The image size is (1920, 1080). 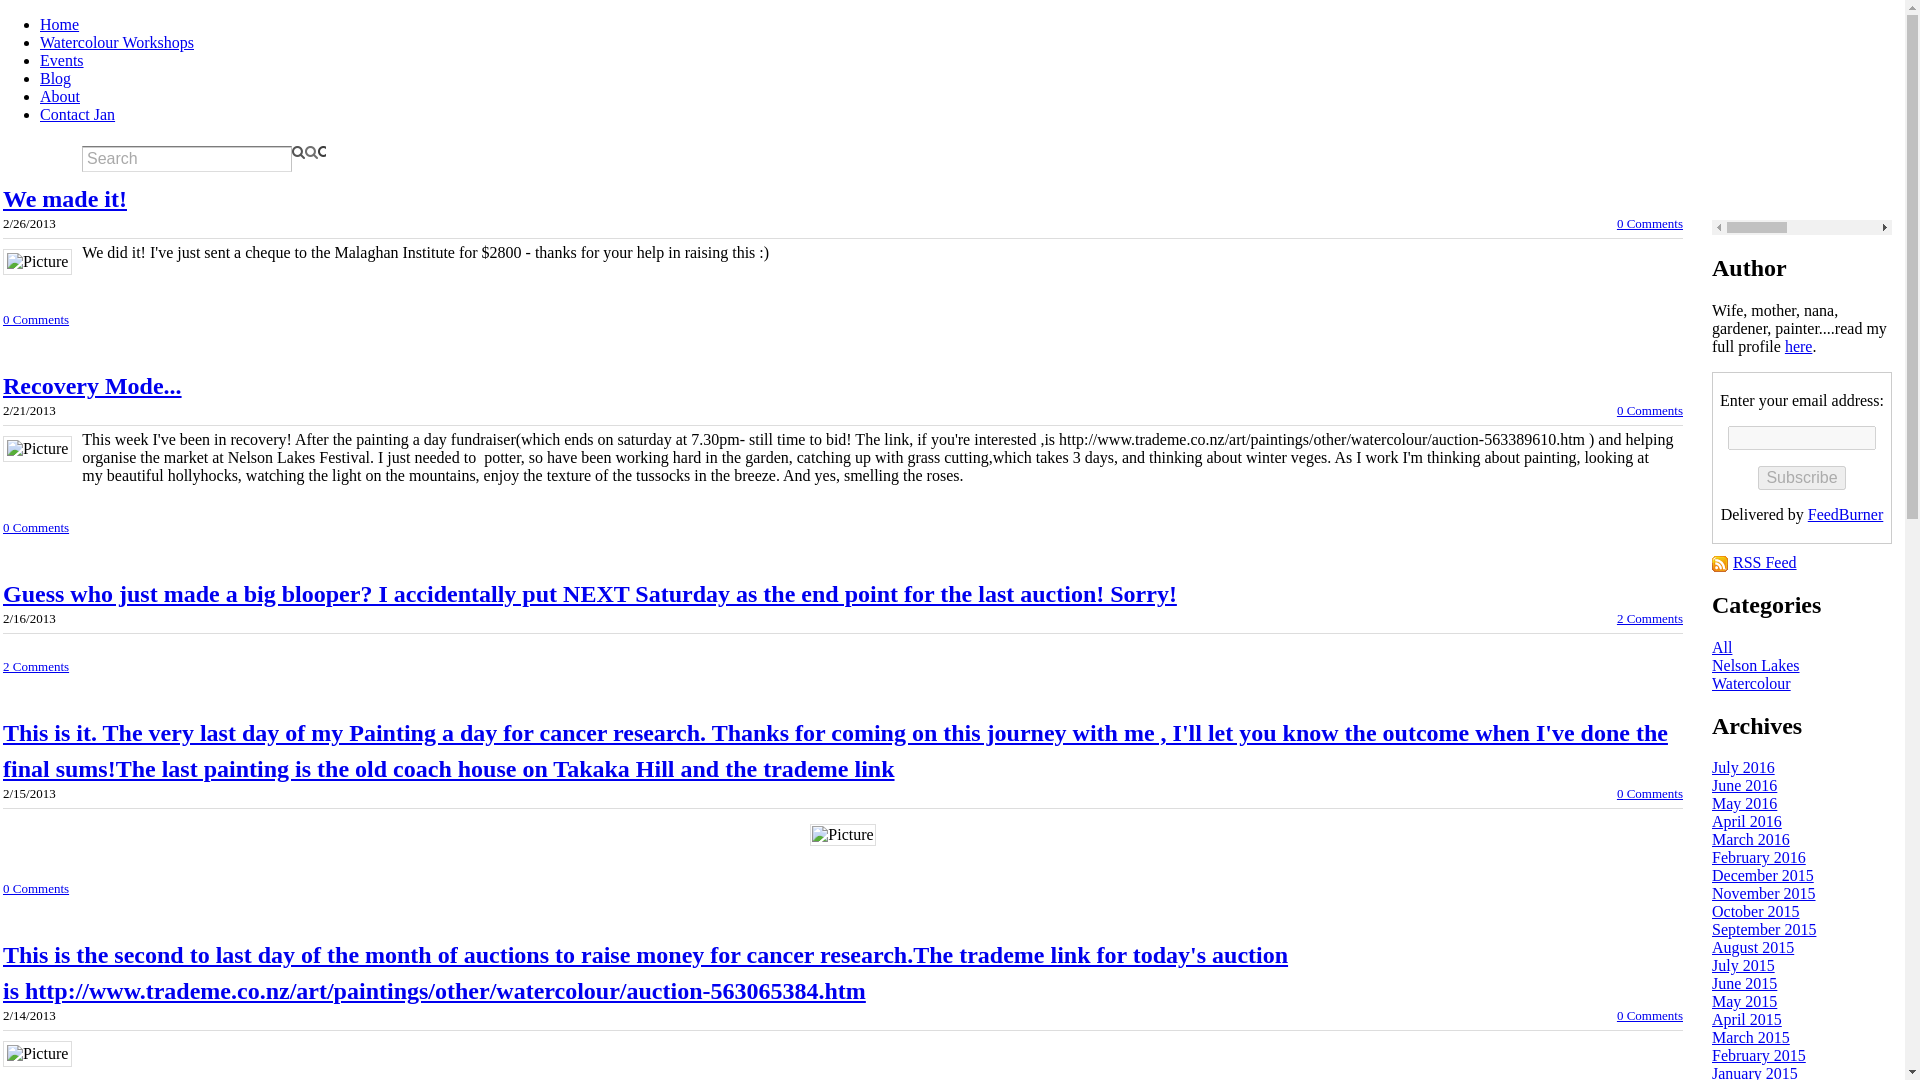 I want to click on 0 Comments, so click(x=1650, y=224).